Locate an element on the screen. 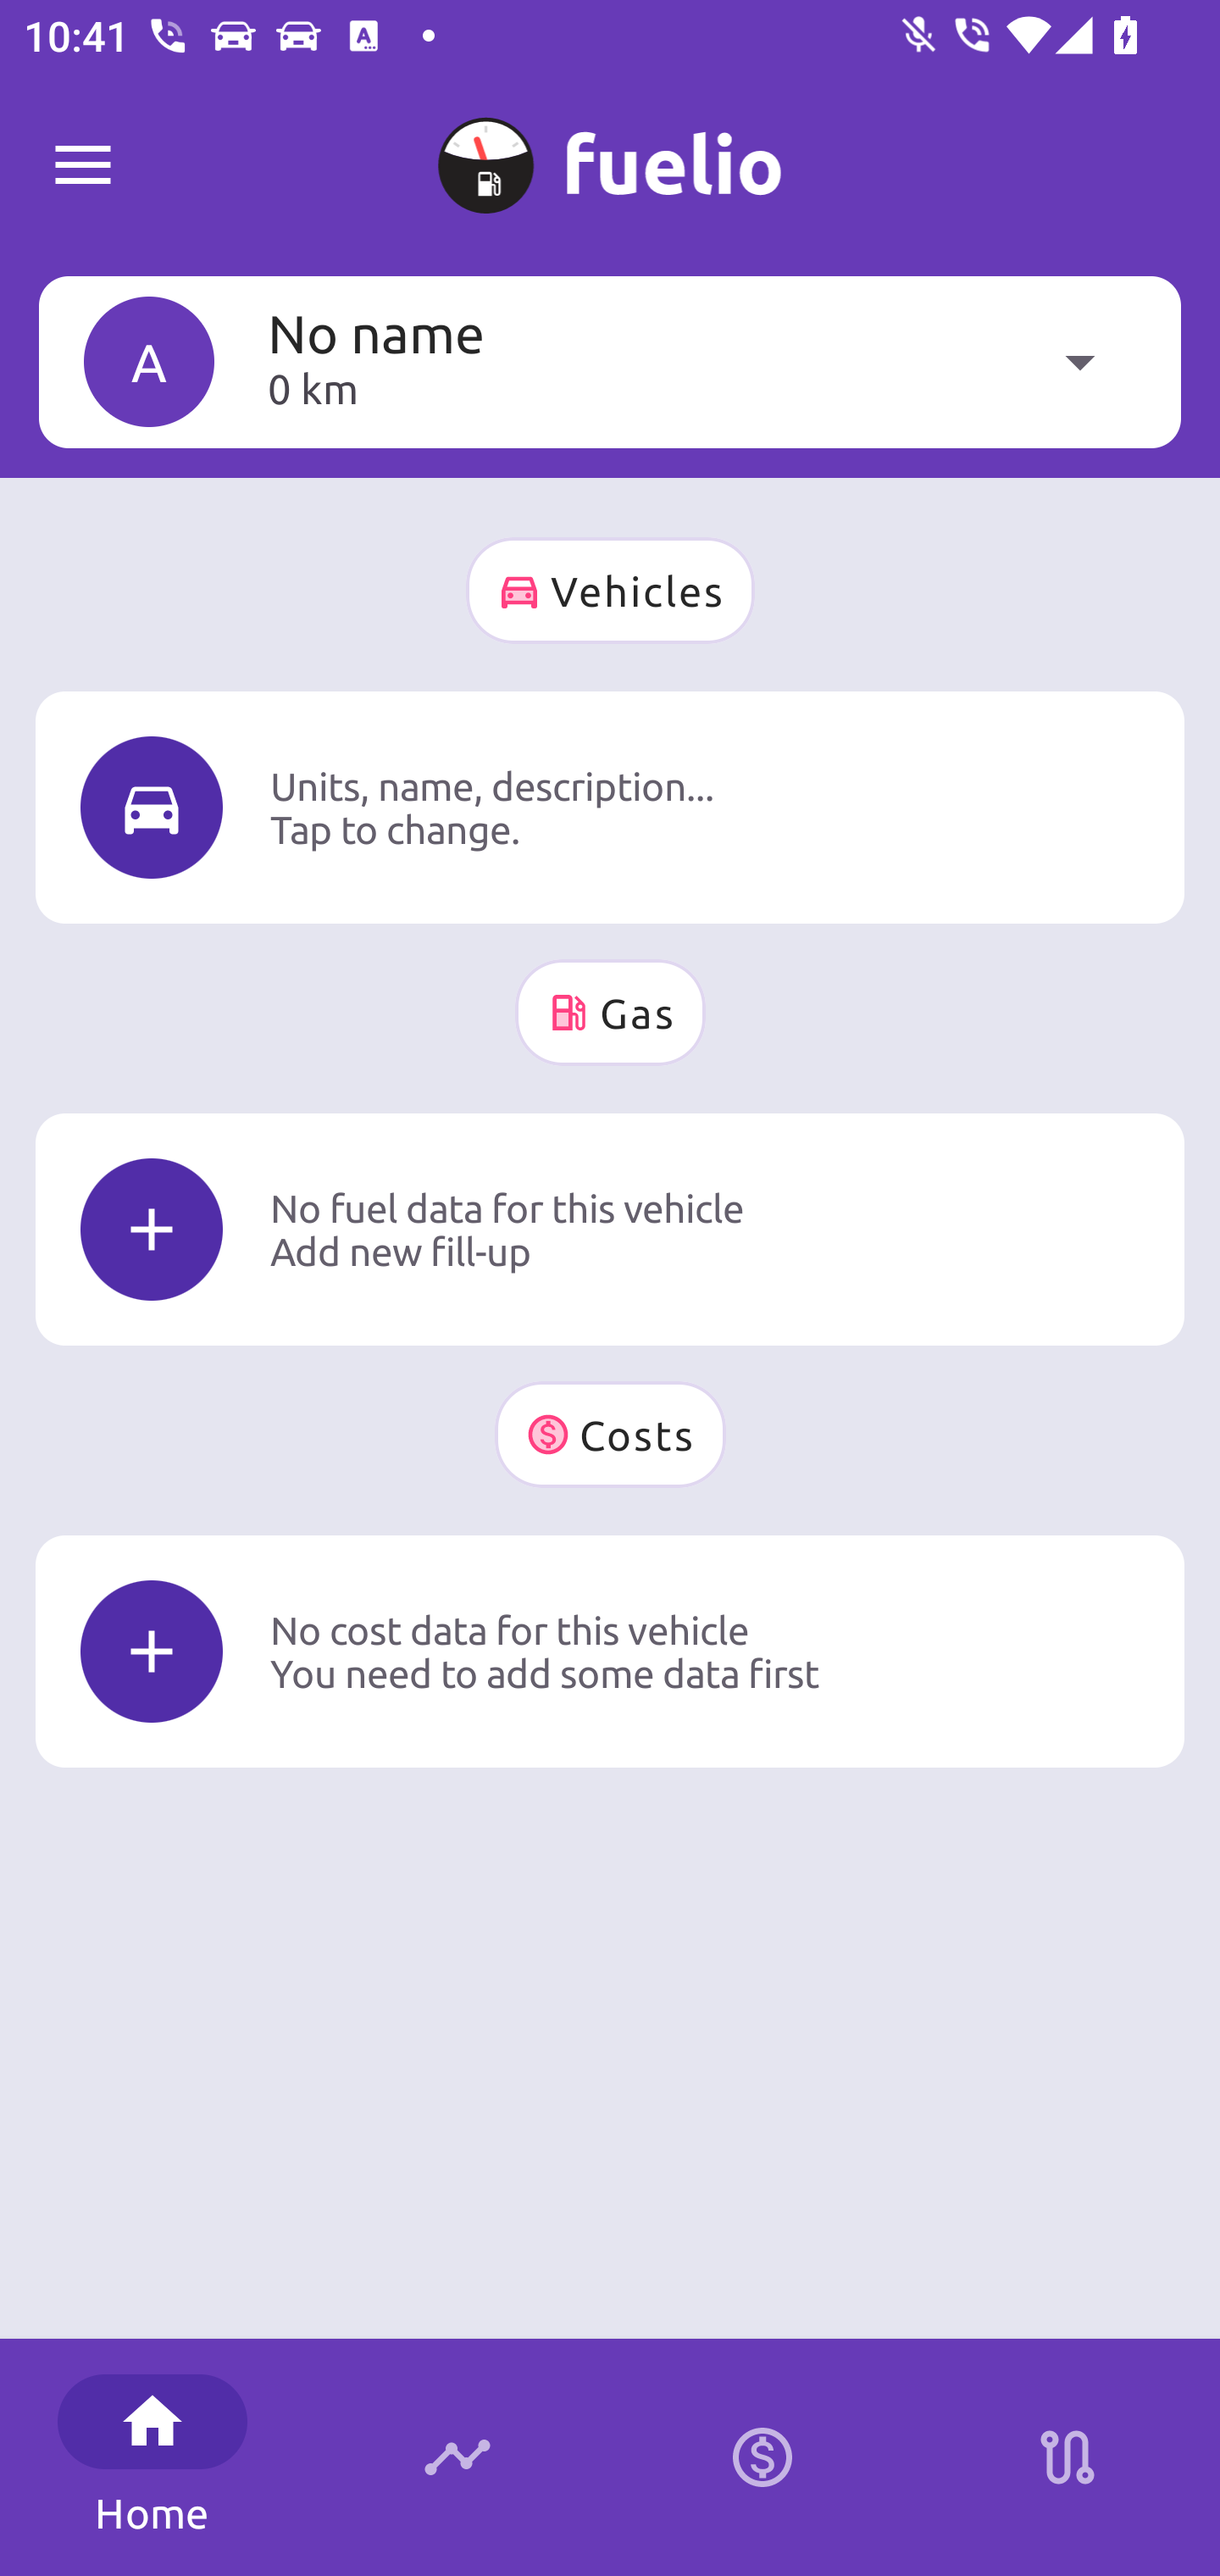 This screenshot has width=1220, height=2576. Costs is located at coordinates (610, 1435).